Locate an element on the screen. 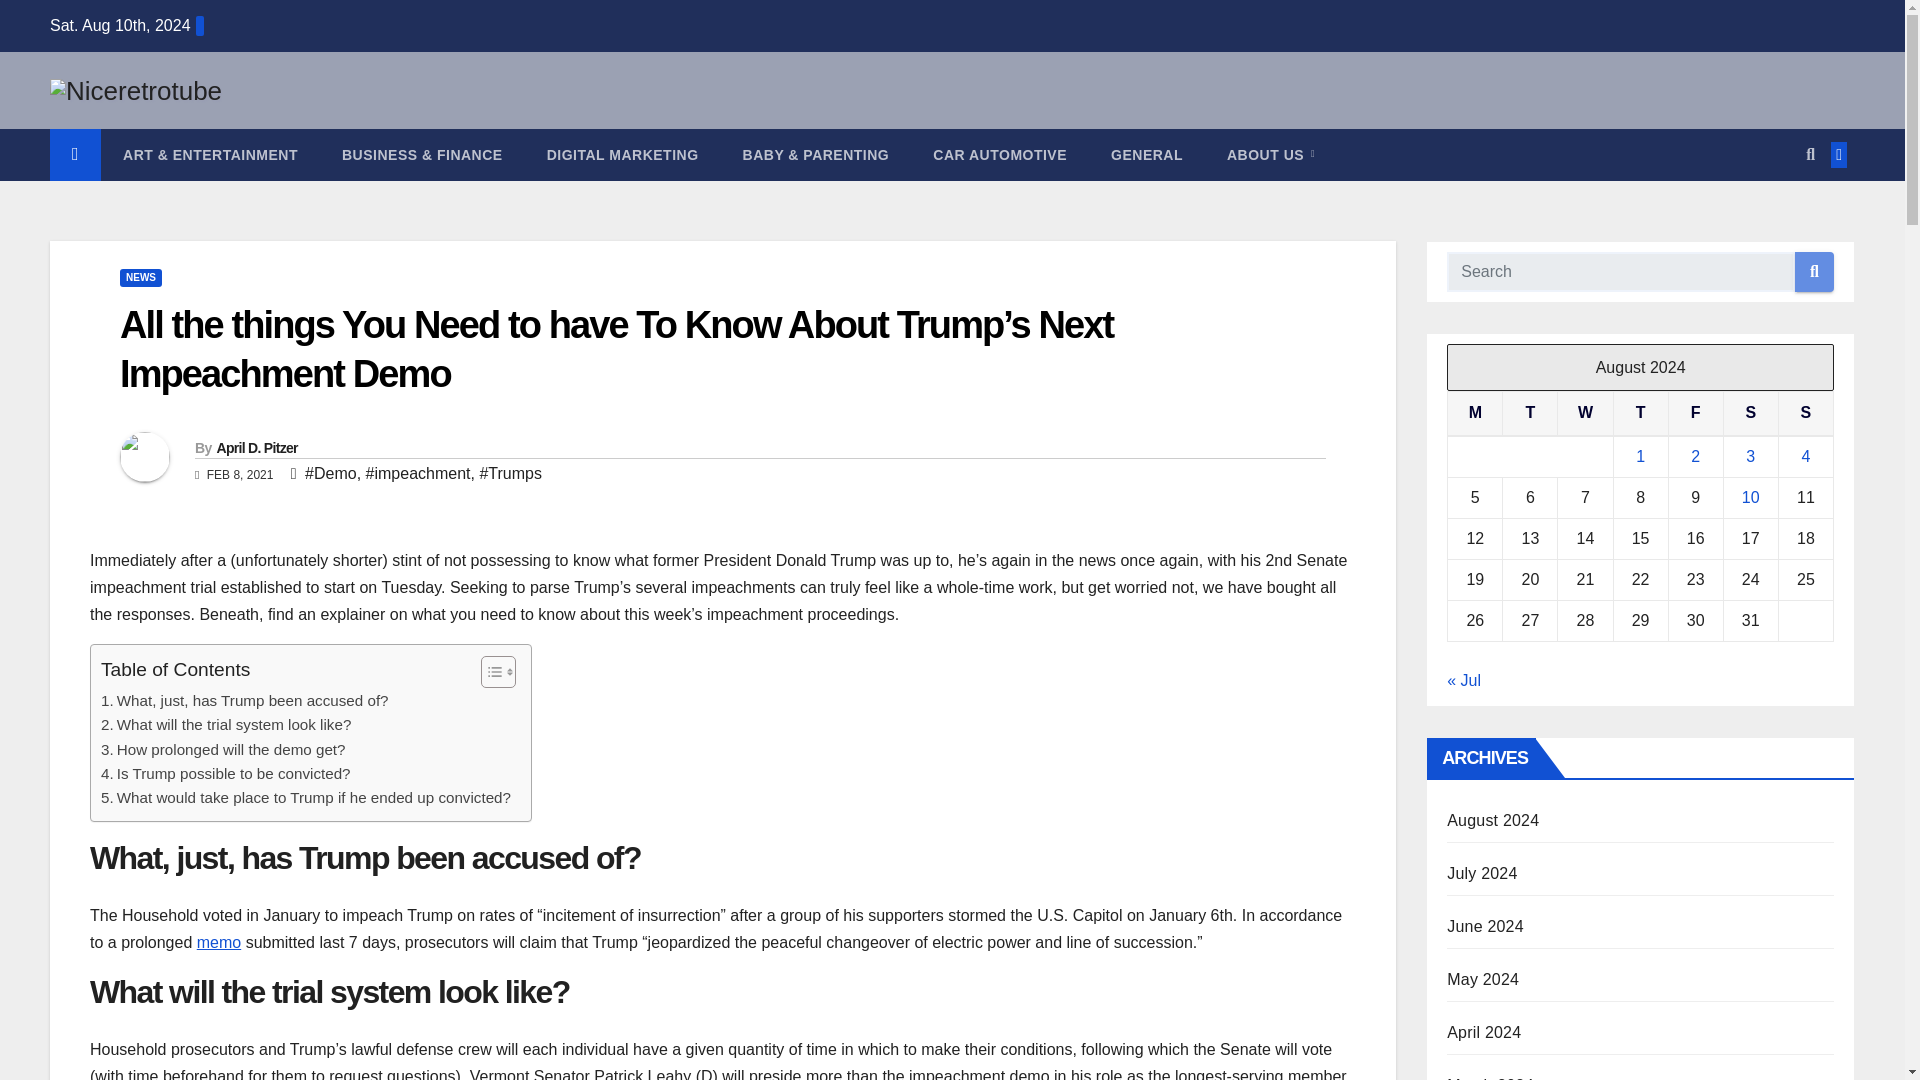  NEWS is located at coordinates (140, 278).